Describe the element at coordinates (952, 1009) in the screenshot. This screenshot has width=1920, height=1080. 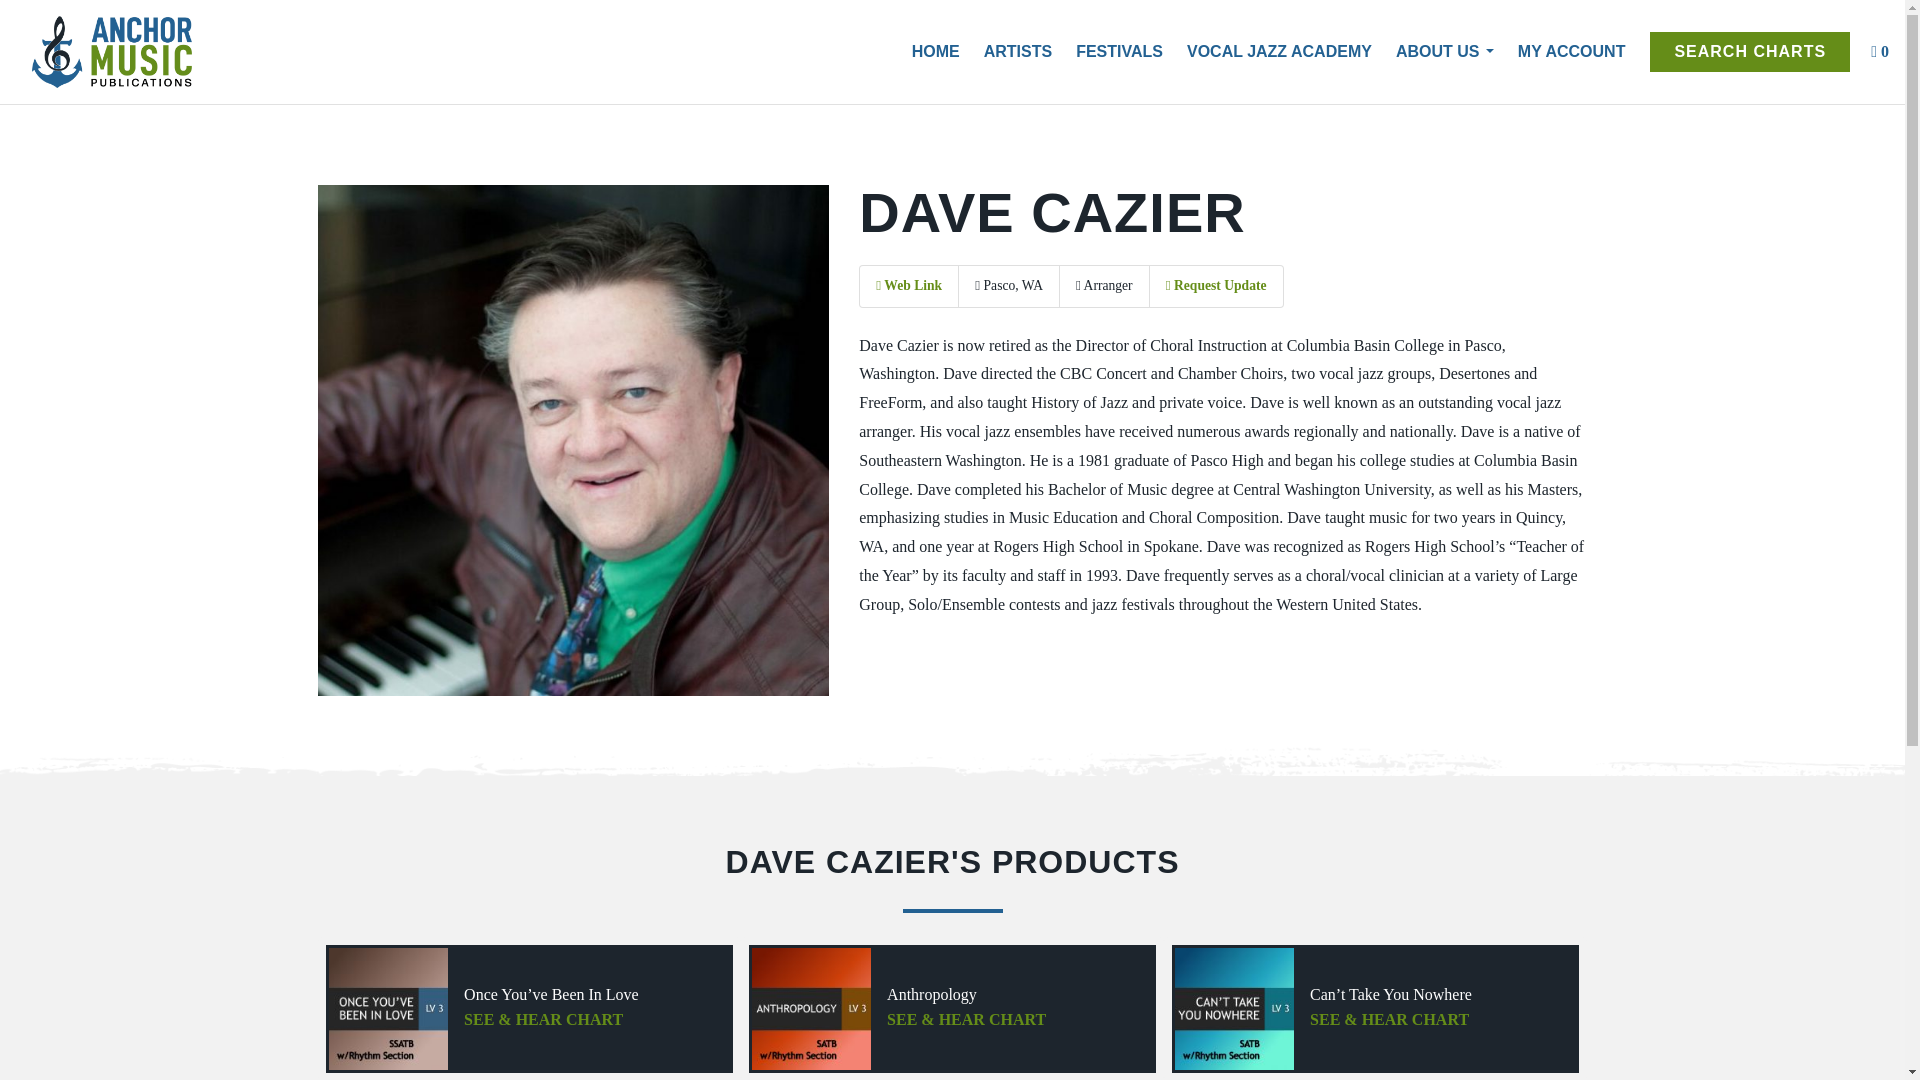
I see `View Chart` at that location.